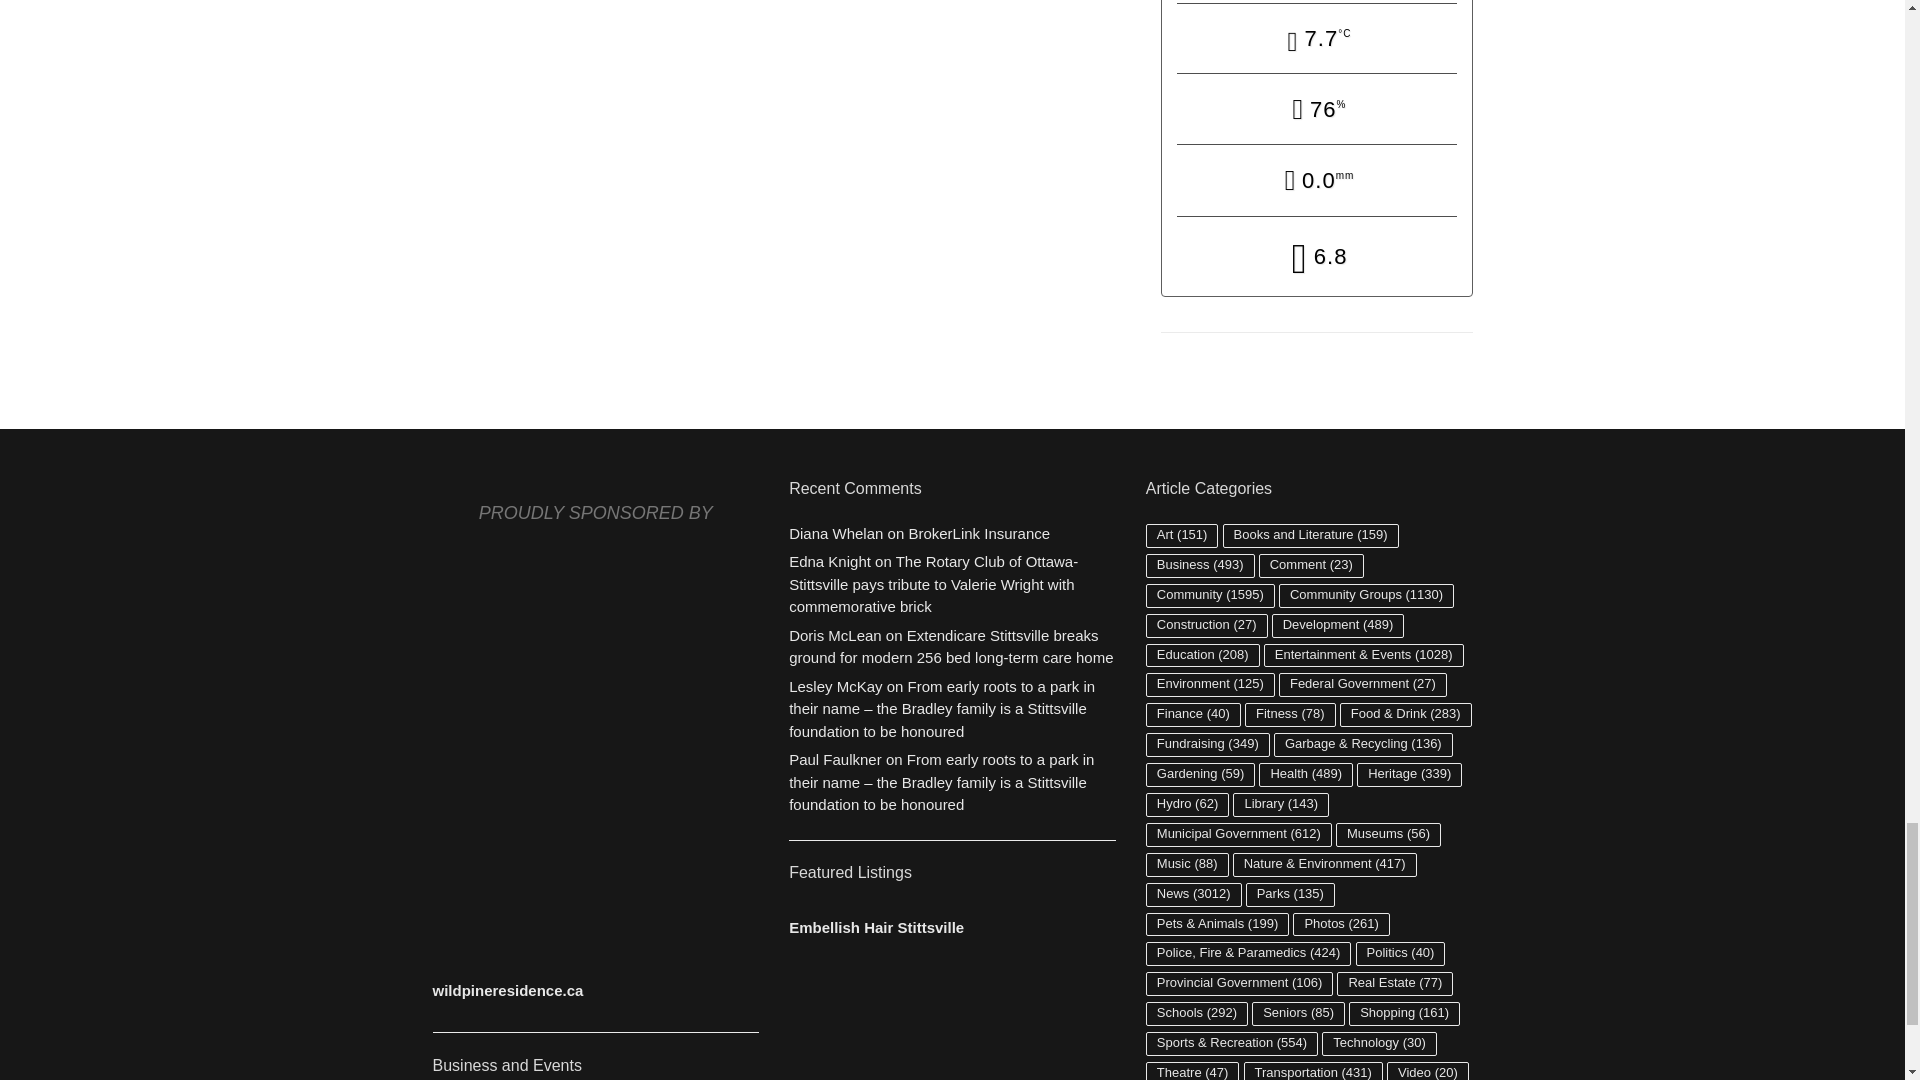 This screenshot has width=1920, height=1080. Describe the element at coordinates (1316, 40) in the screenshot. I see `Temperature` at that location.